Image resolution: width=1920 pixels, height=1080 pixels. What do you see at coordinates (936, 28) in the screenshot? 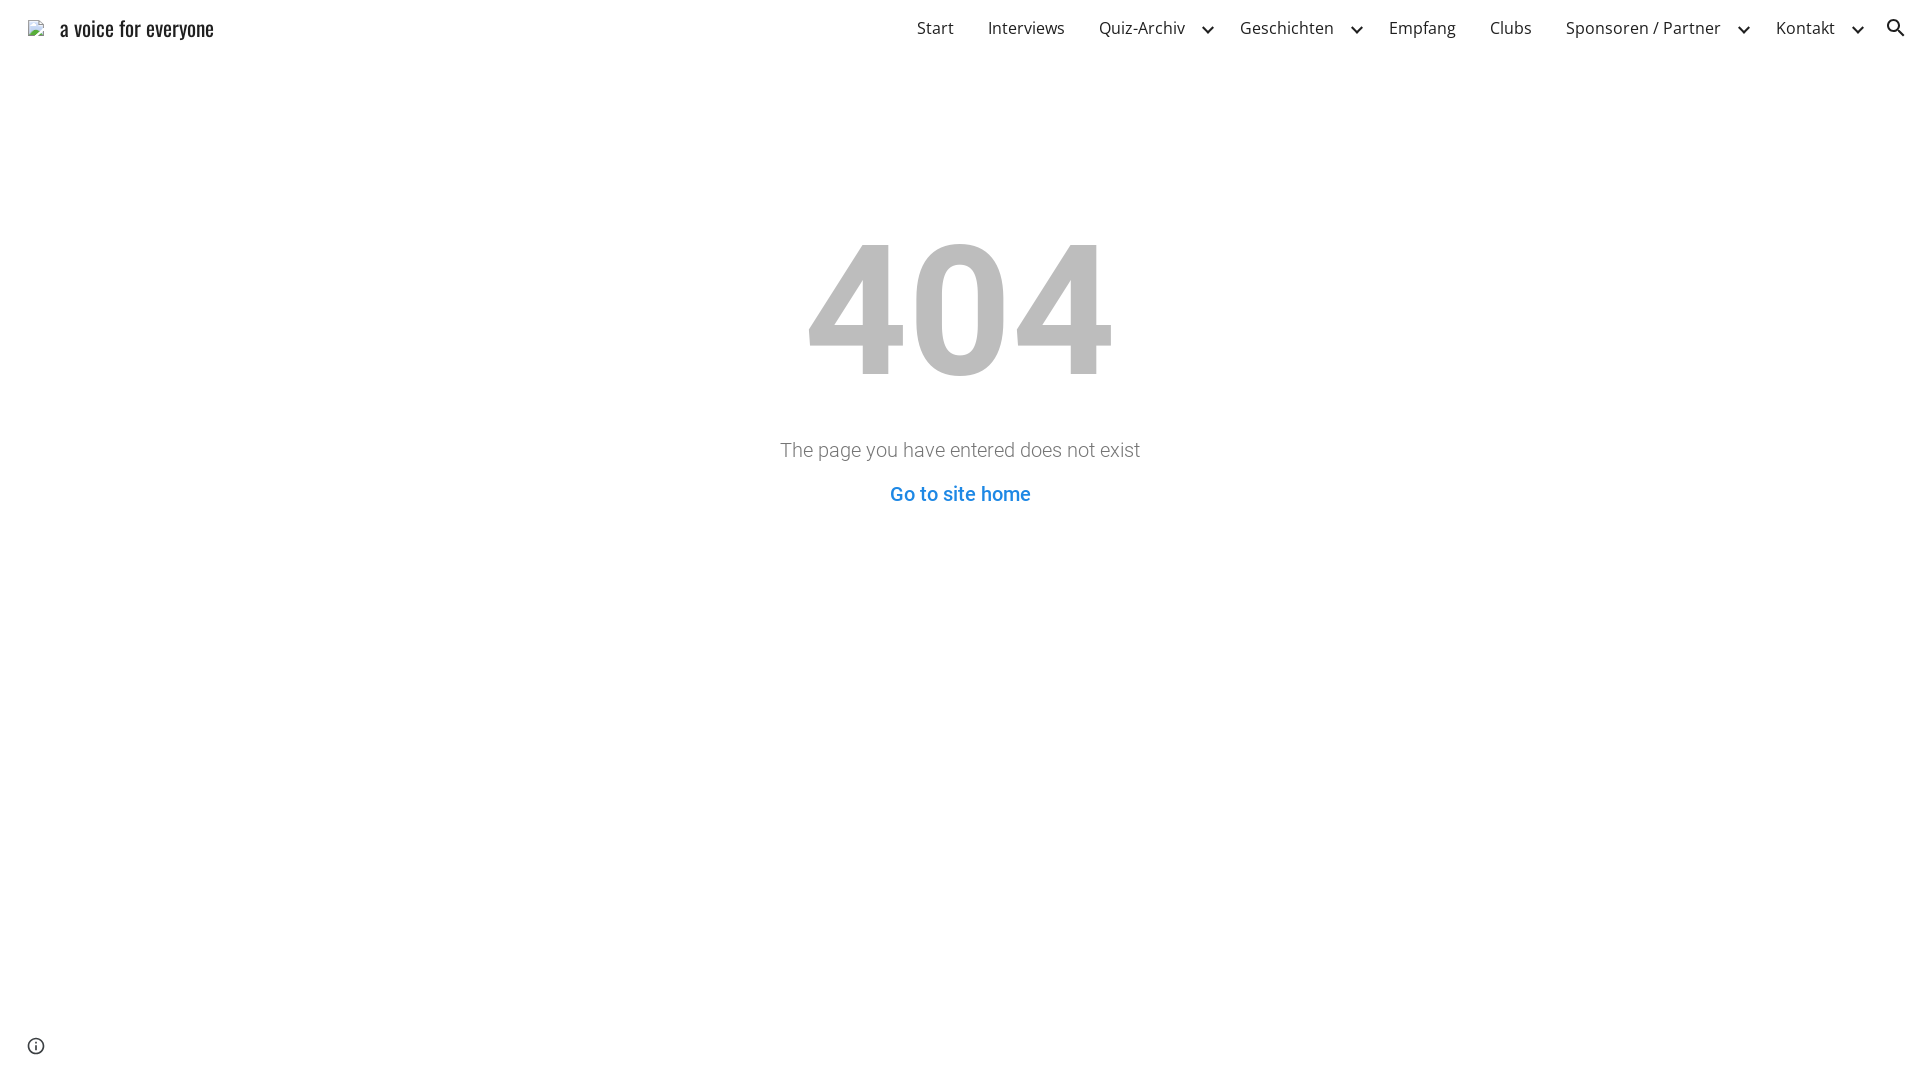
I see `Start` at bounding box center [936, 28].